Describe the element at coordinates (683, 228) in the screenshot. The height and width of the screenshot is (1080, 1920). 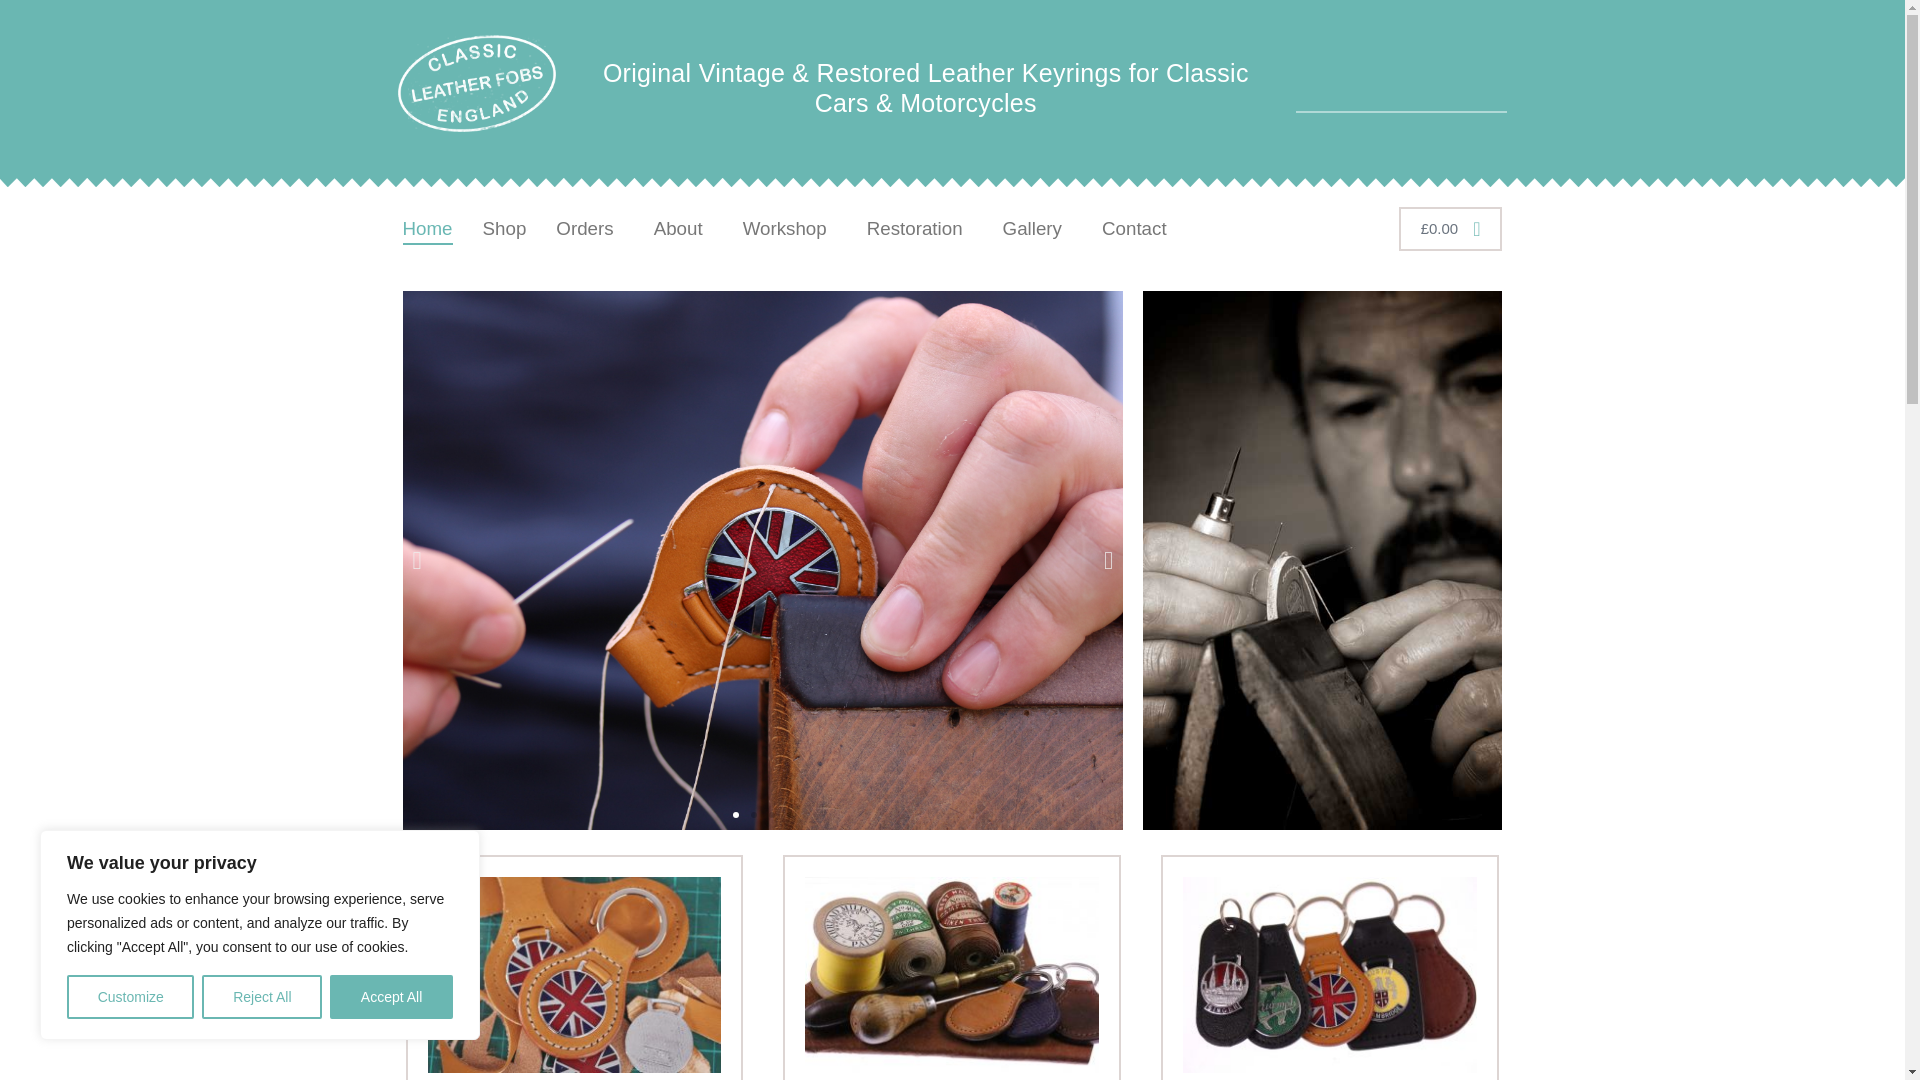
I see `About` at that location.